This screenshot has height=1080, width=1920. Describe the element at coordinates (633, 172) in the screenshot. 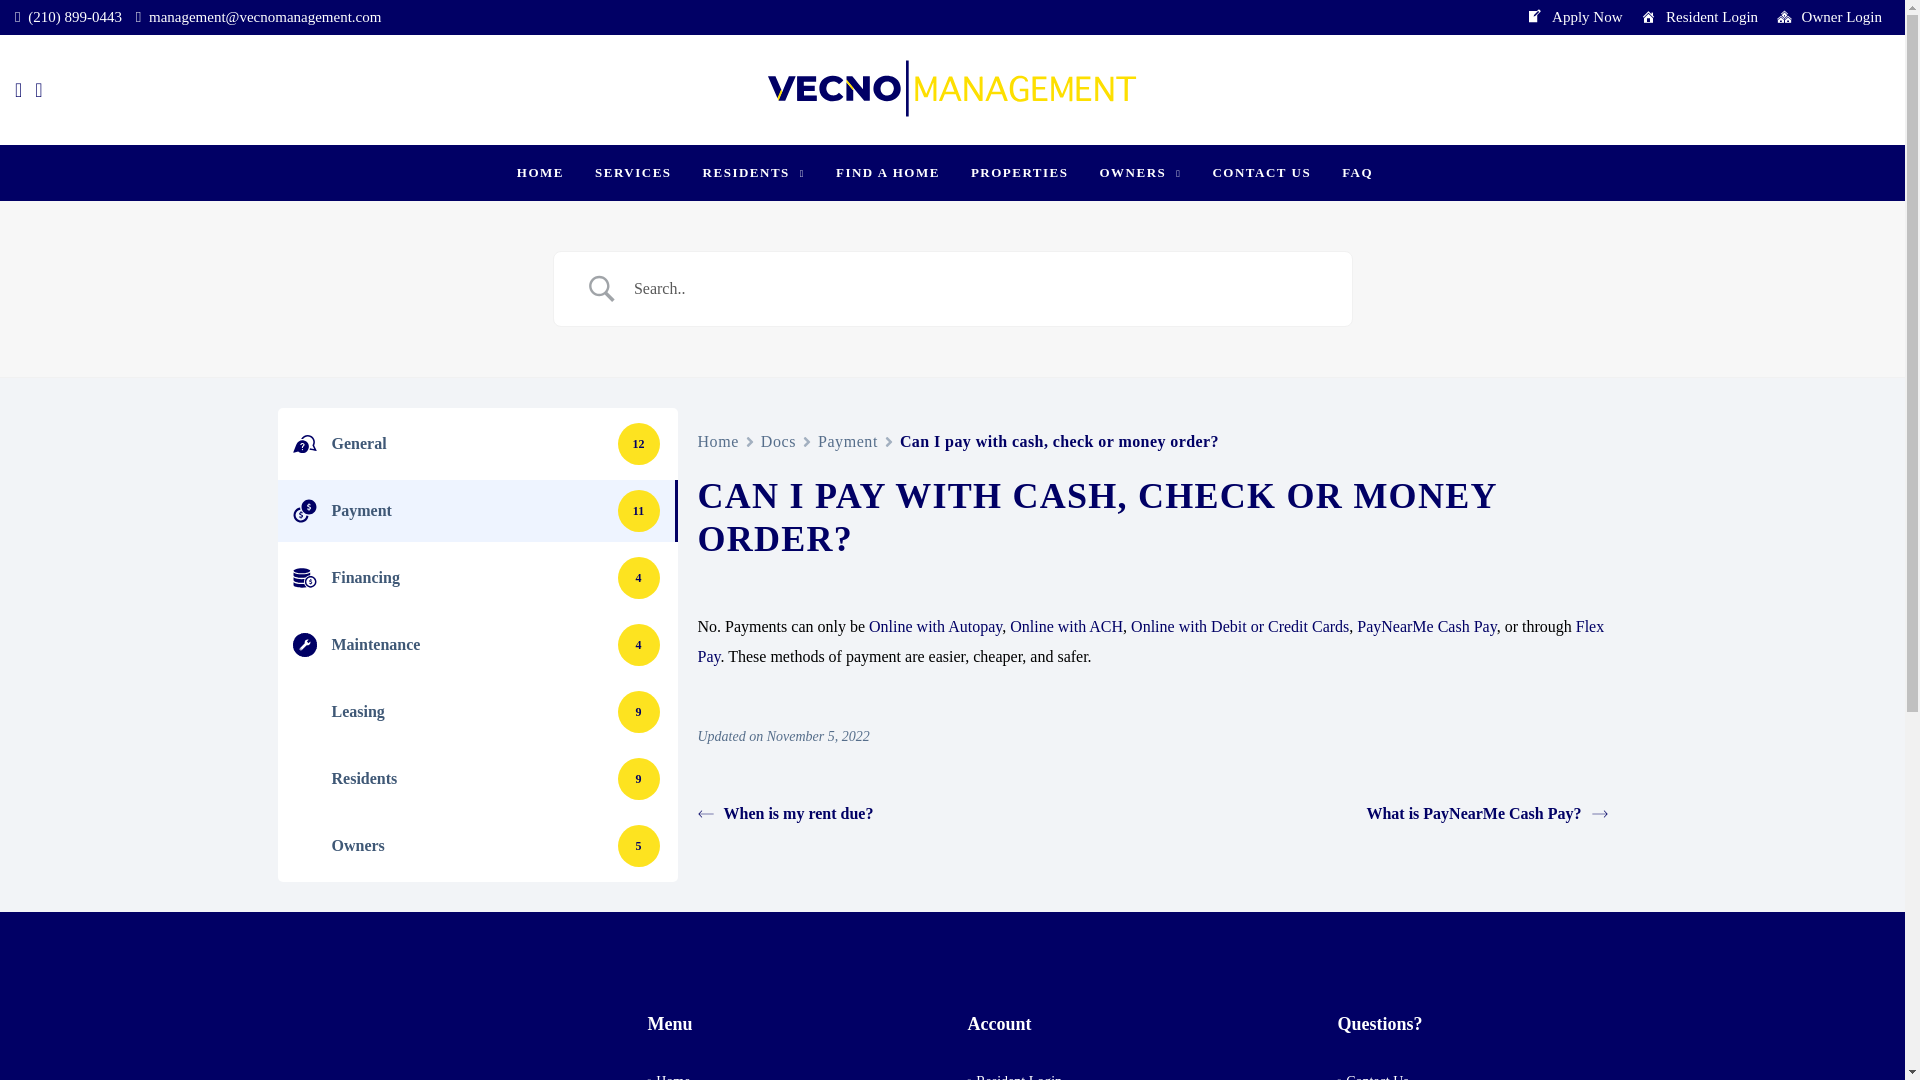

I see `SERVICES` at that location.